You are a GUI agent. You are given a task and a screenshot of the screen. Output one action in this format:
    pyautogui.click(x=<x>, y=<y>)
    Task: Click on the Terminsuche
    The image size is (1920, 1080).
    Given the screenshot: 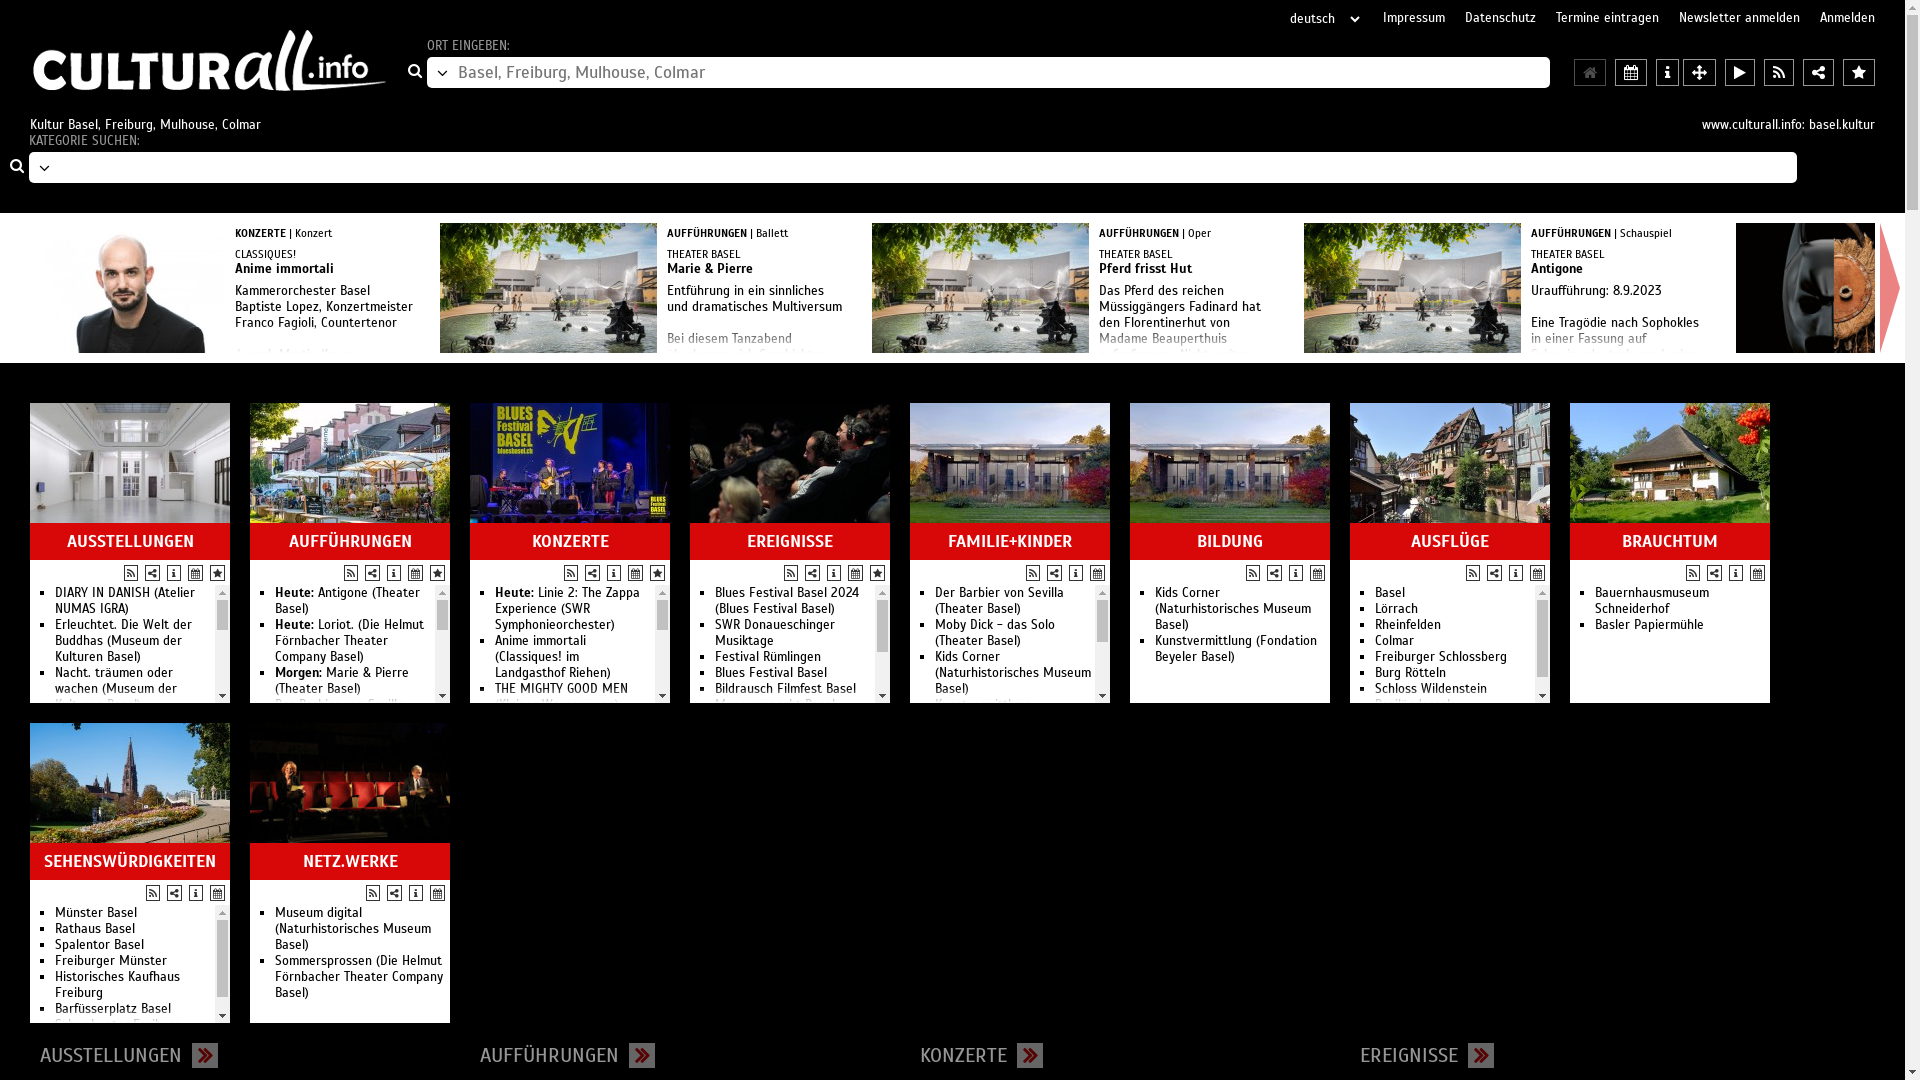 What is the action you would take?
    pyautogui.click(x=196, y=573)
    